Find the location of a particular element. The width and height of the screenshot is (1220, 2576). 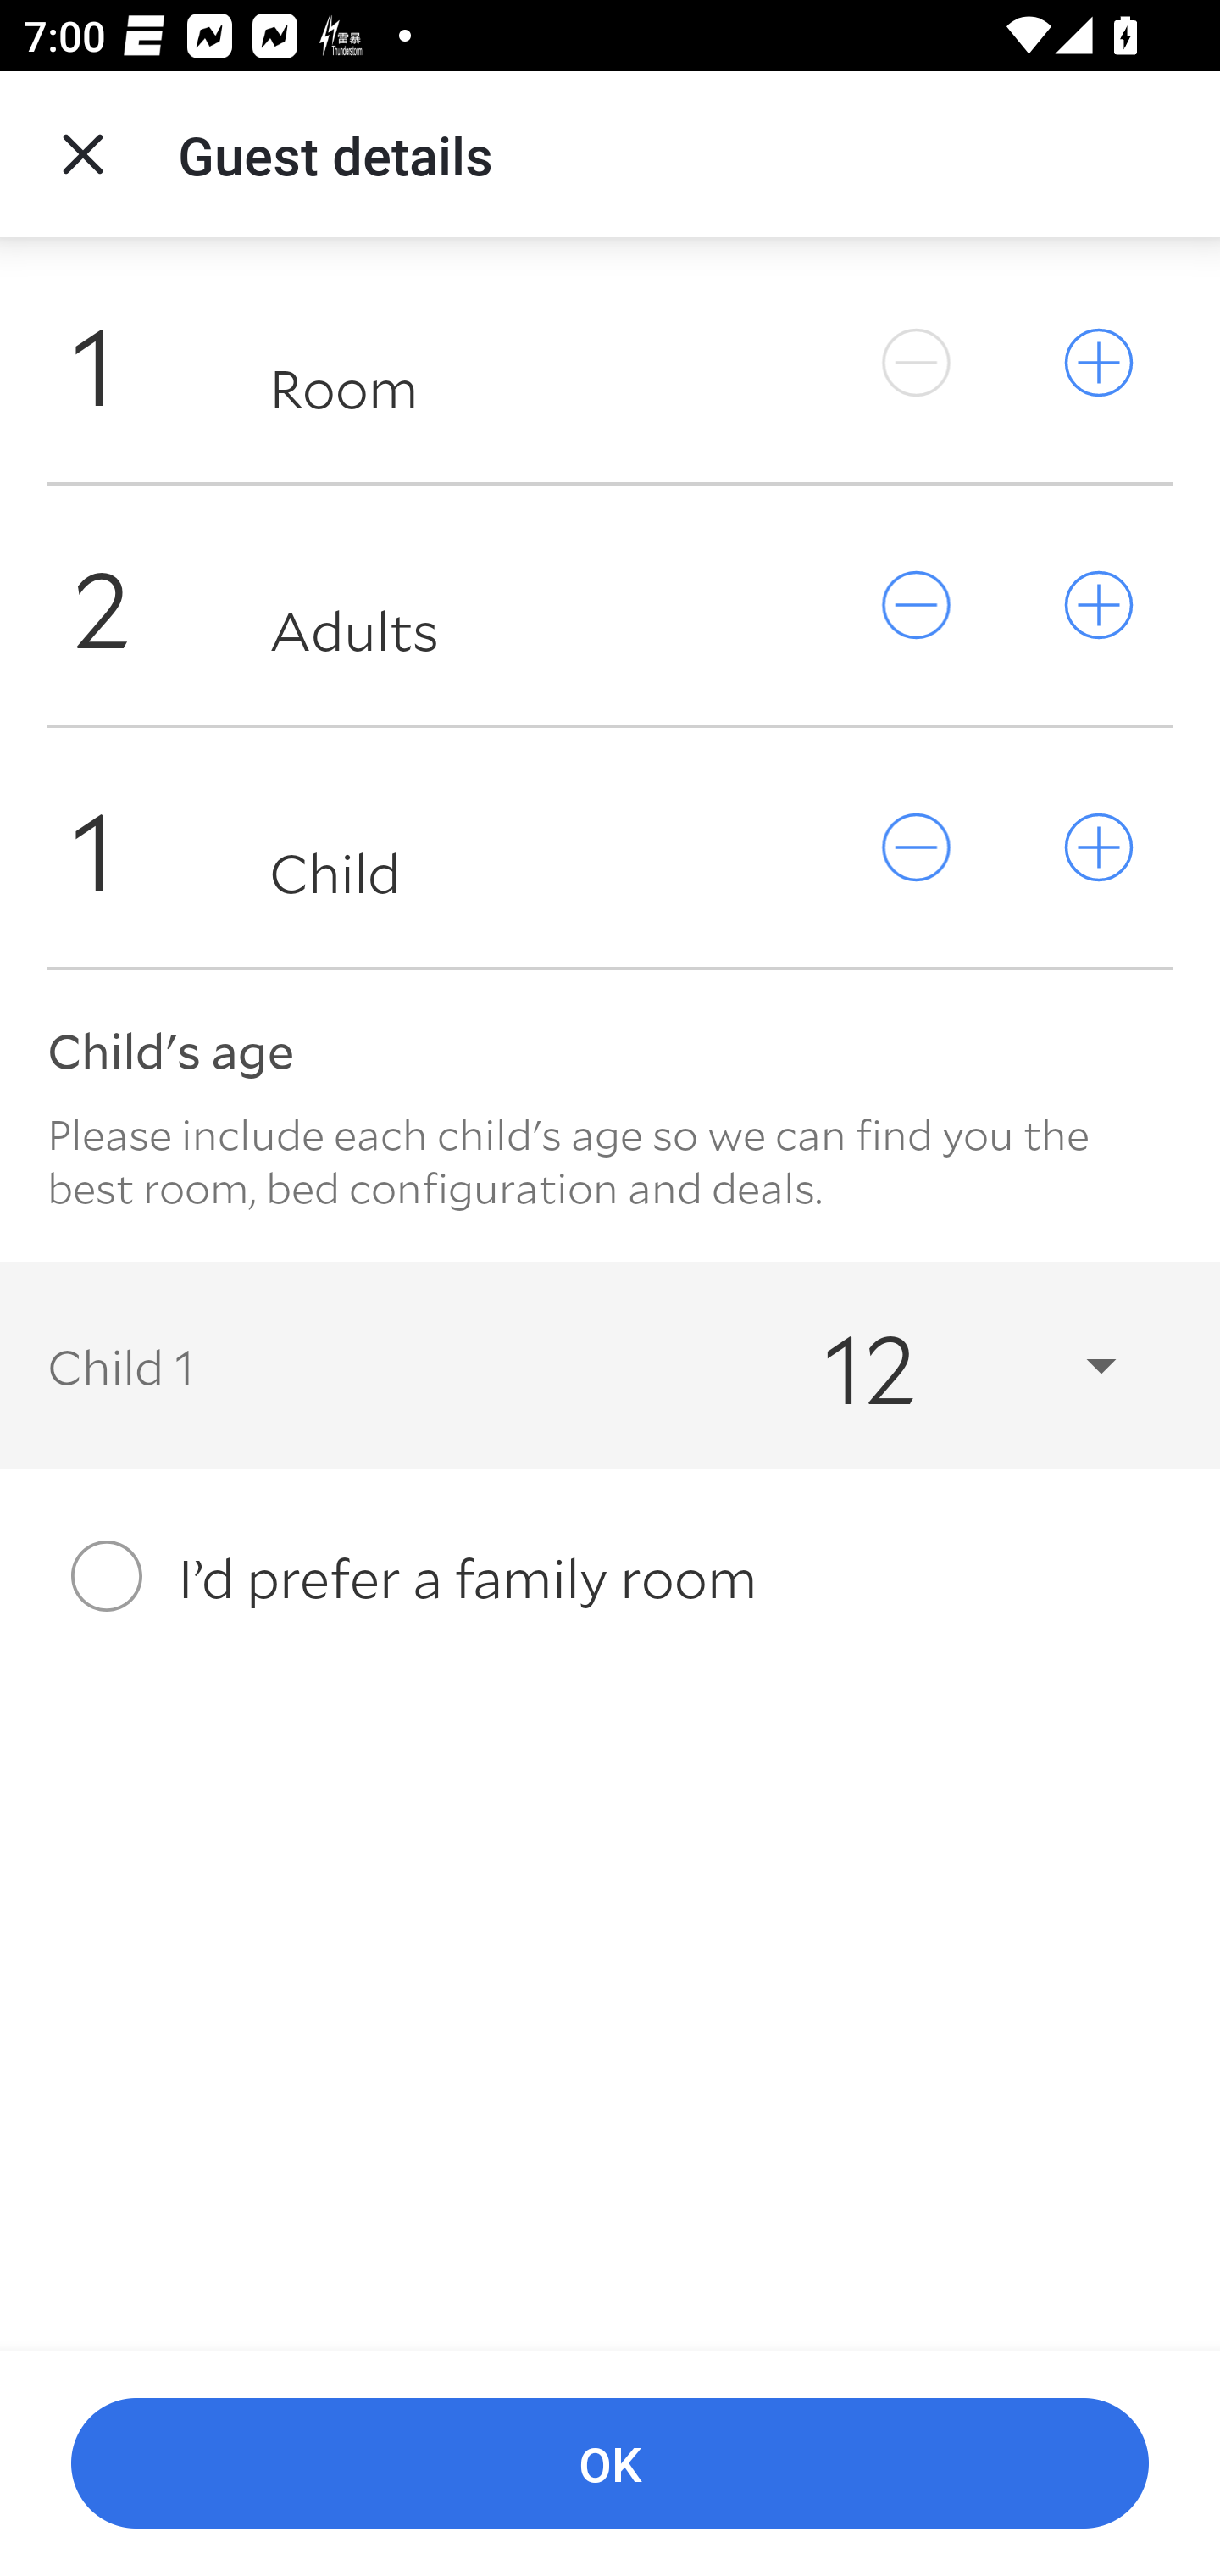

I’d prefer a family room is located at coordinates (610, 1576).